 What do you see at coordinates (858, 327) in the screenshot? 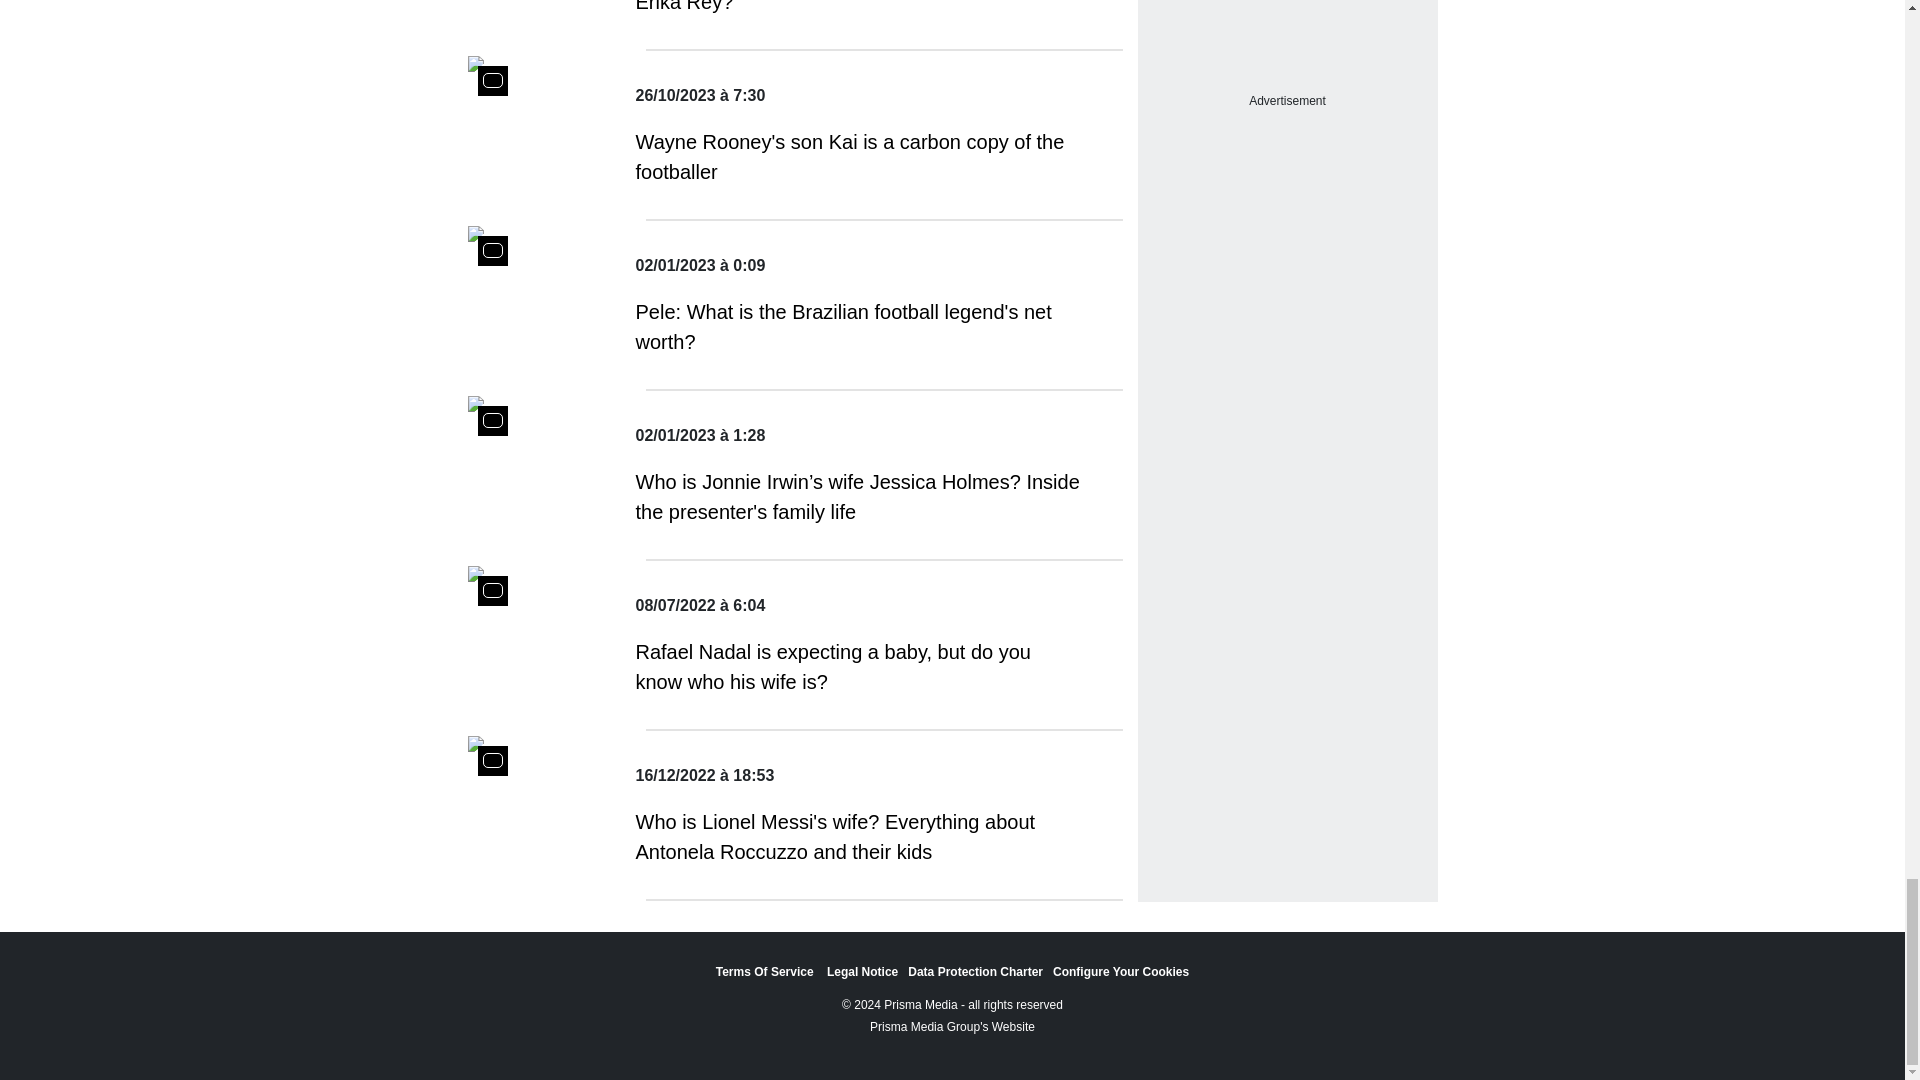
I see `Pele: What is the Brazilian football legend's net worth?` at bounding box center [858, 327].